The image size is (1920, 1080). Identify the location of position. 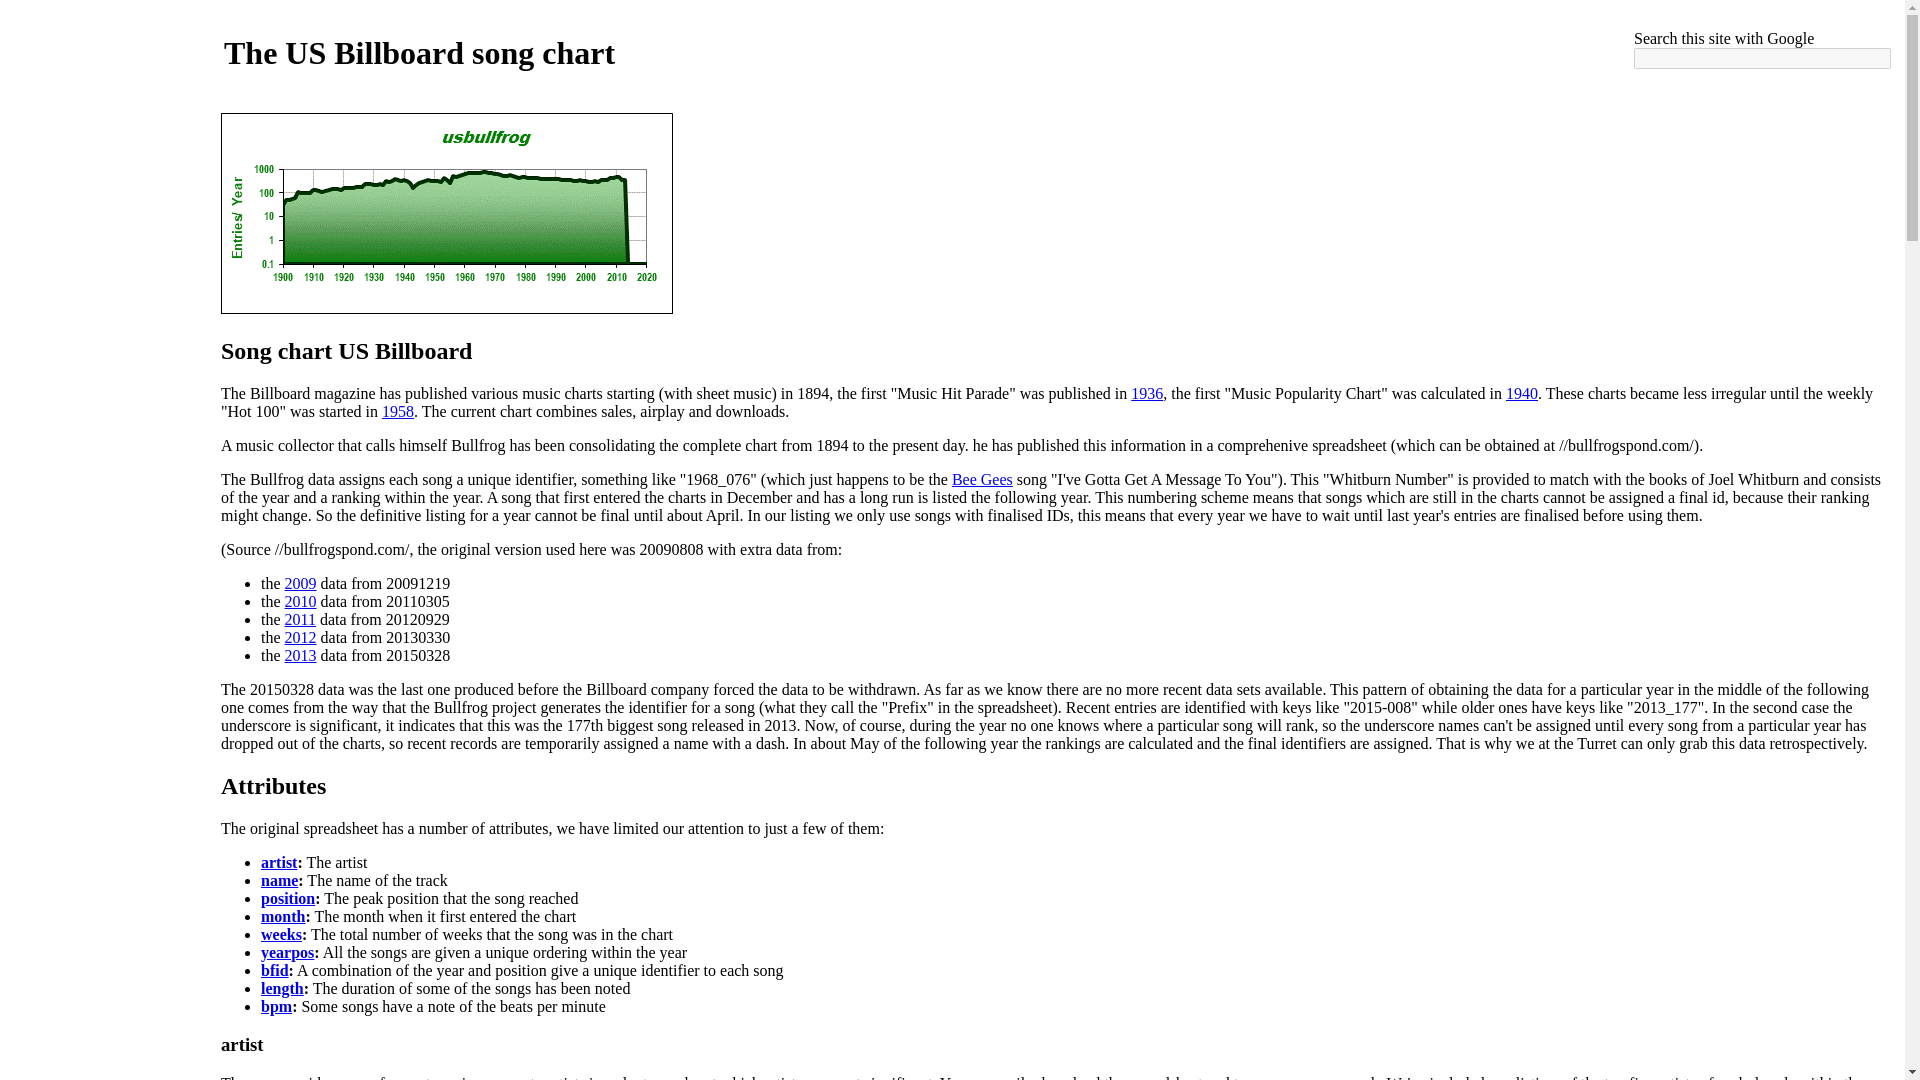
(288, 898).